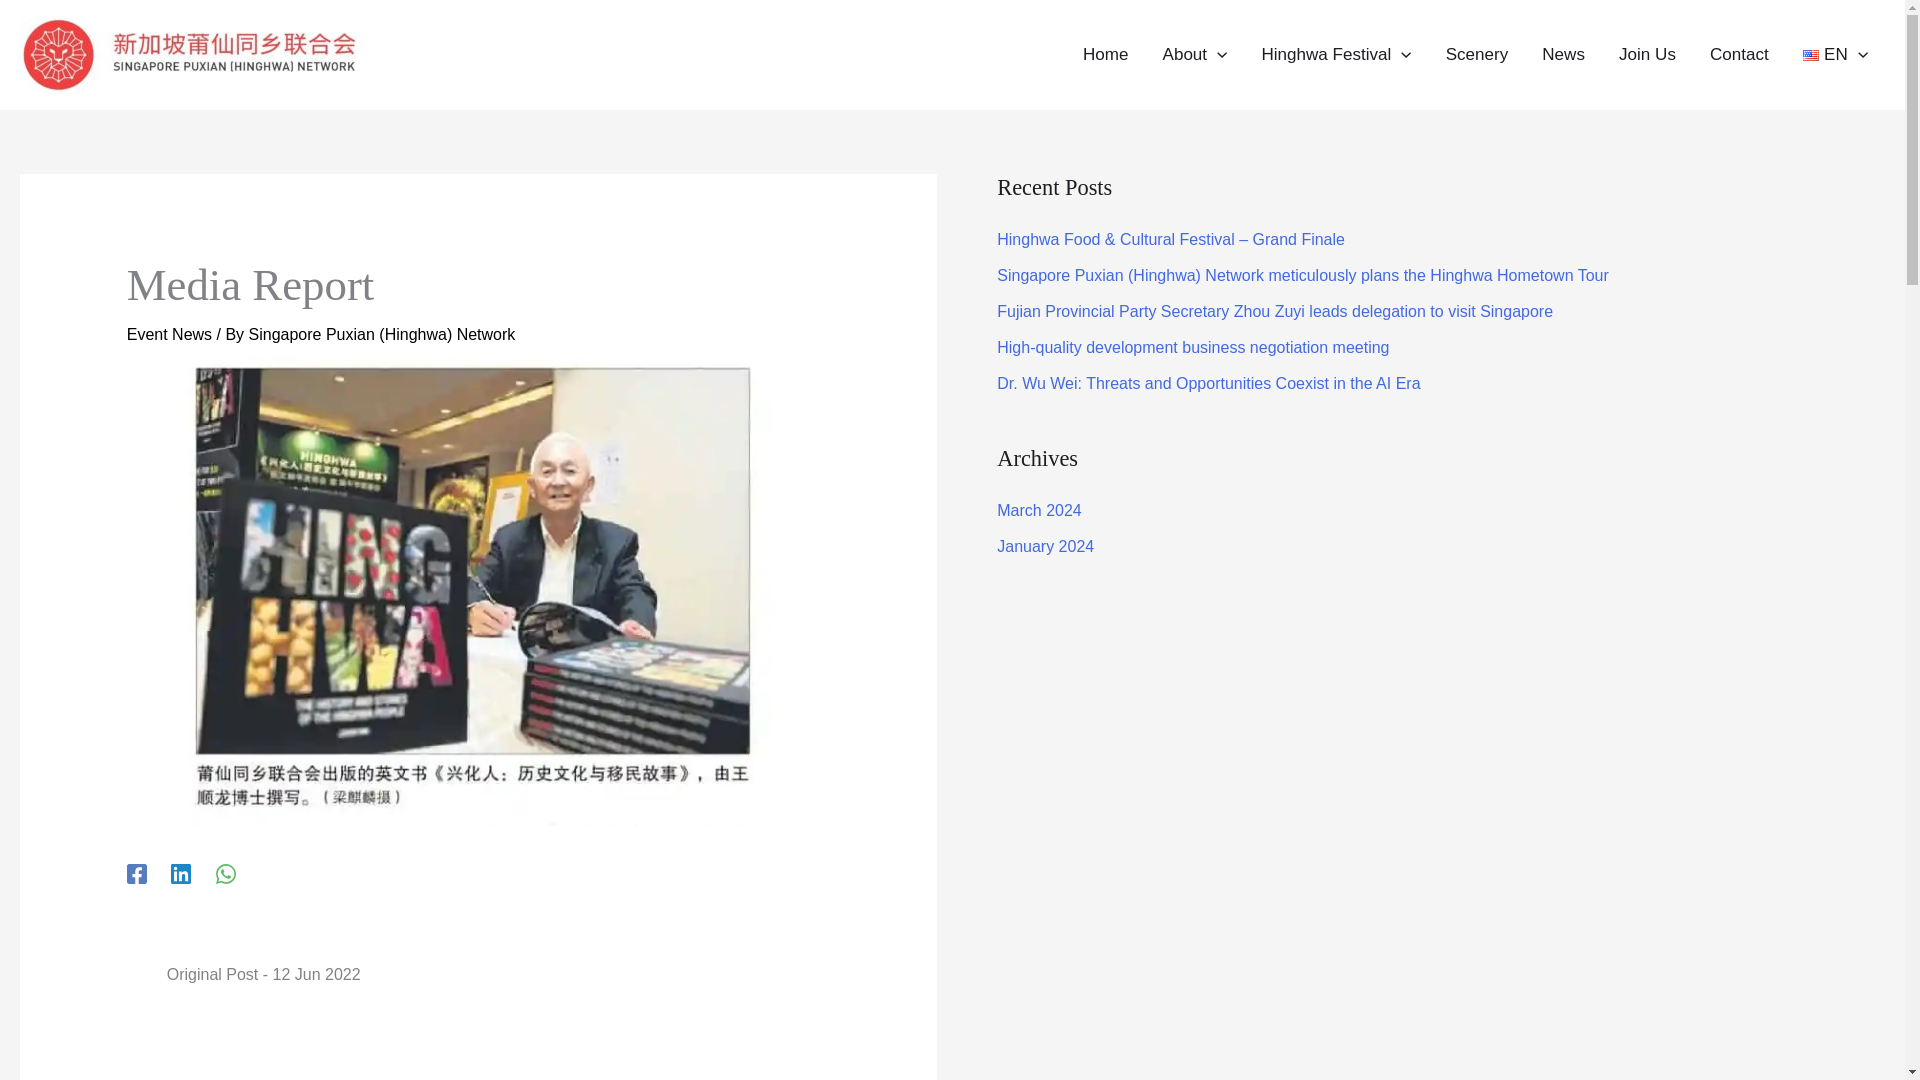  I want to click on EN, so click(1835, 54).